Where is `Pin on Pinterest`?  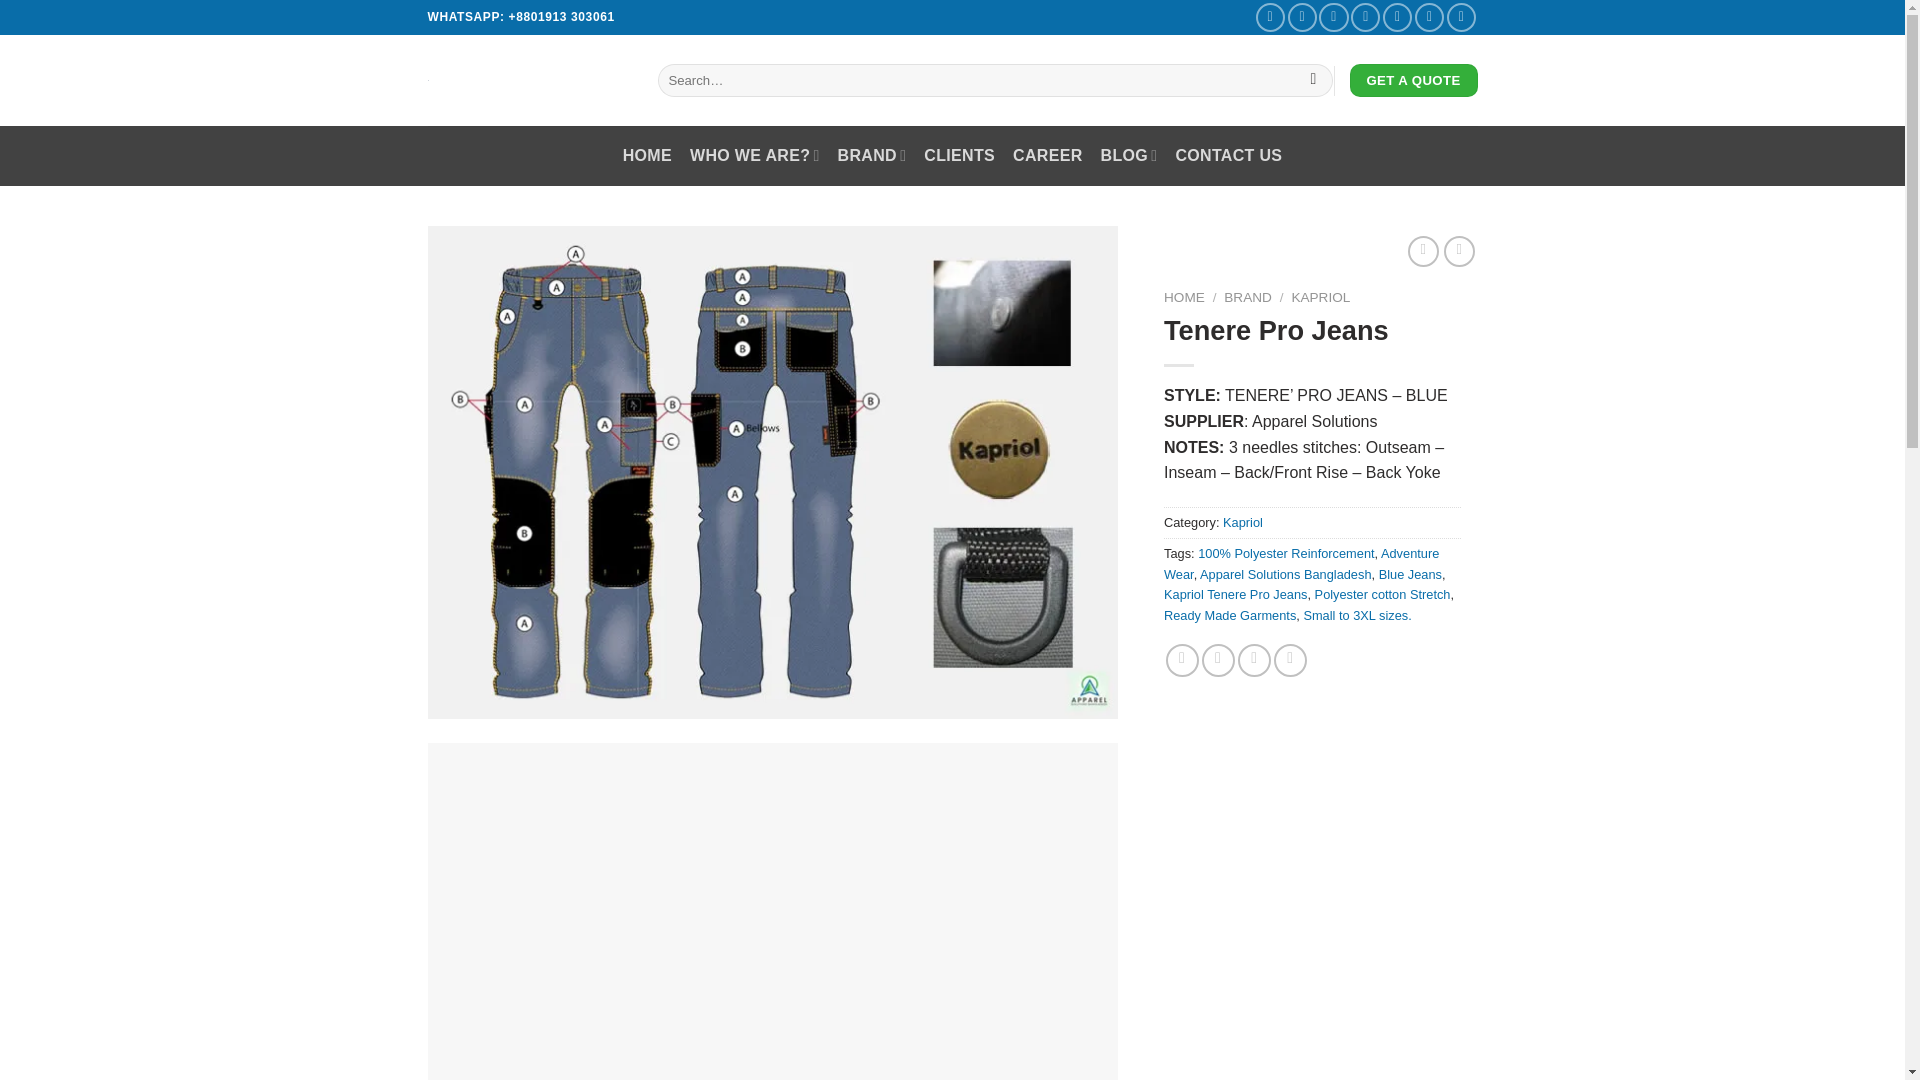 Pin on Pinterest is located at coordinates (1254, 660).